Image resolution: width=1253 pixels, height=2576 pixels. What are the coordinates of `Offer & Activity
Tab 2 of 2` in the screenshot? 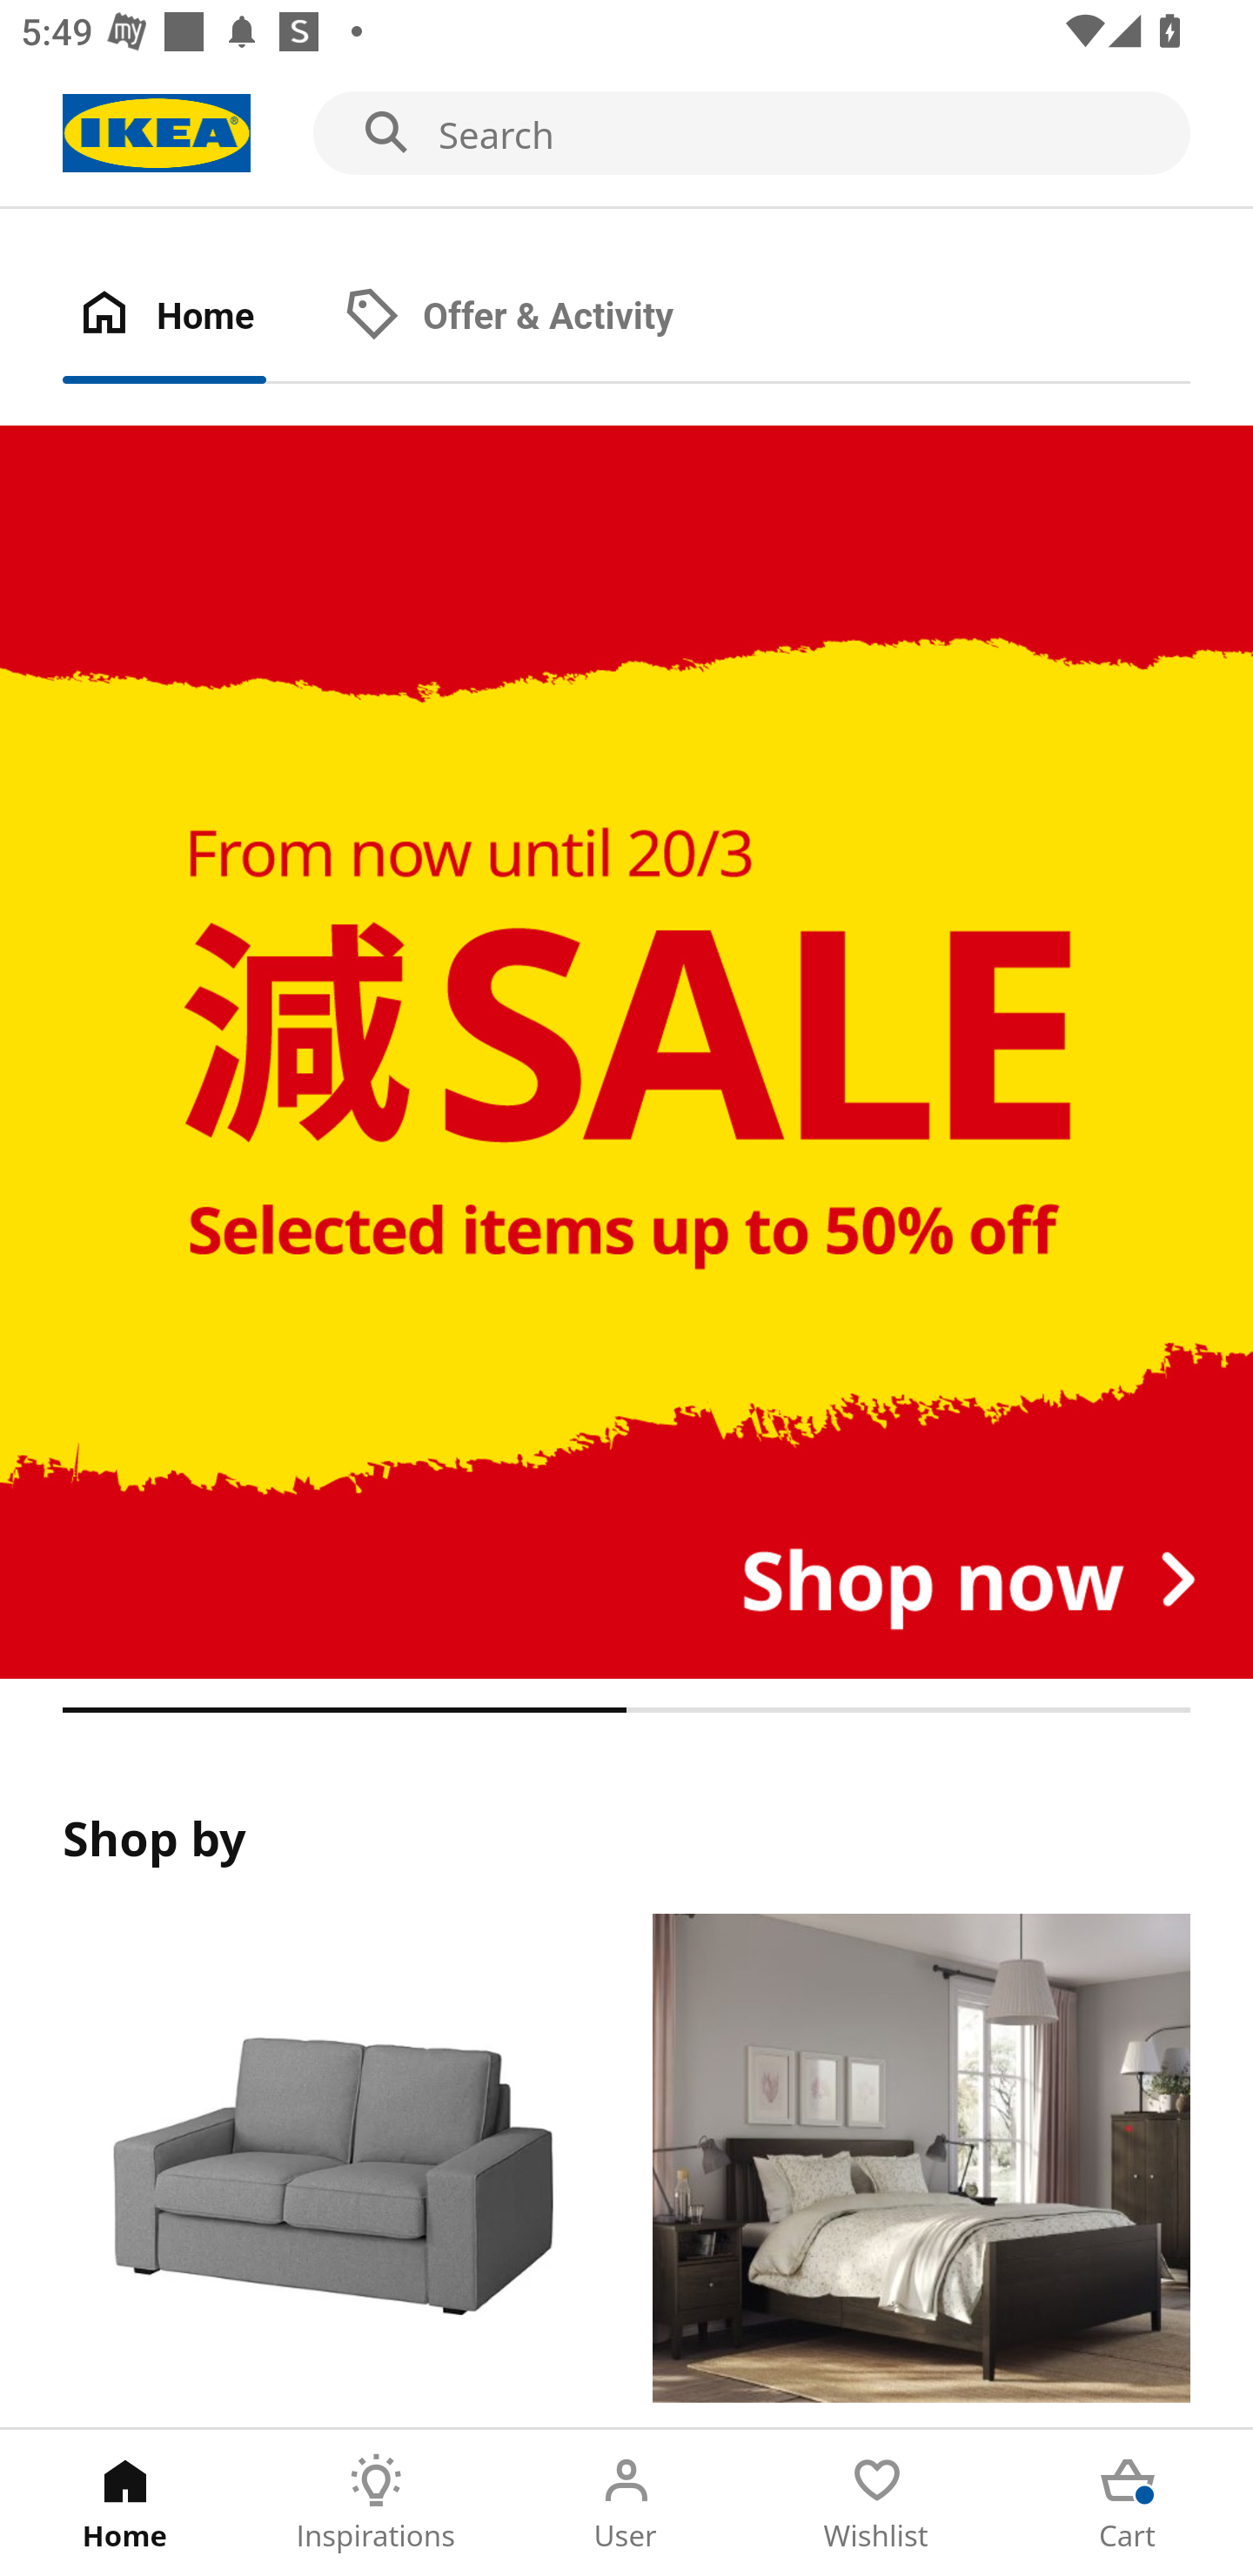 It's located at (539, 317).